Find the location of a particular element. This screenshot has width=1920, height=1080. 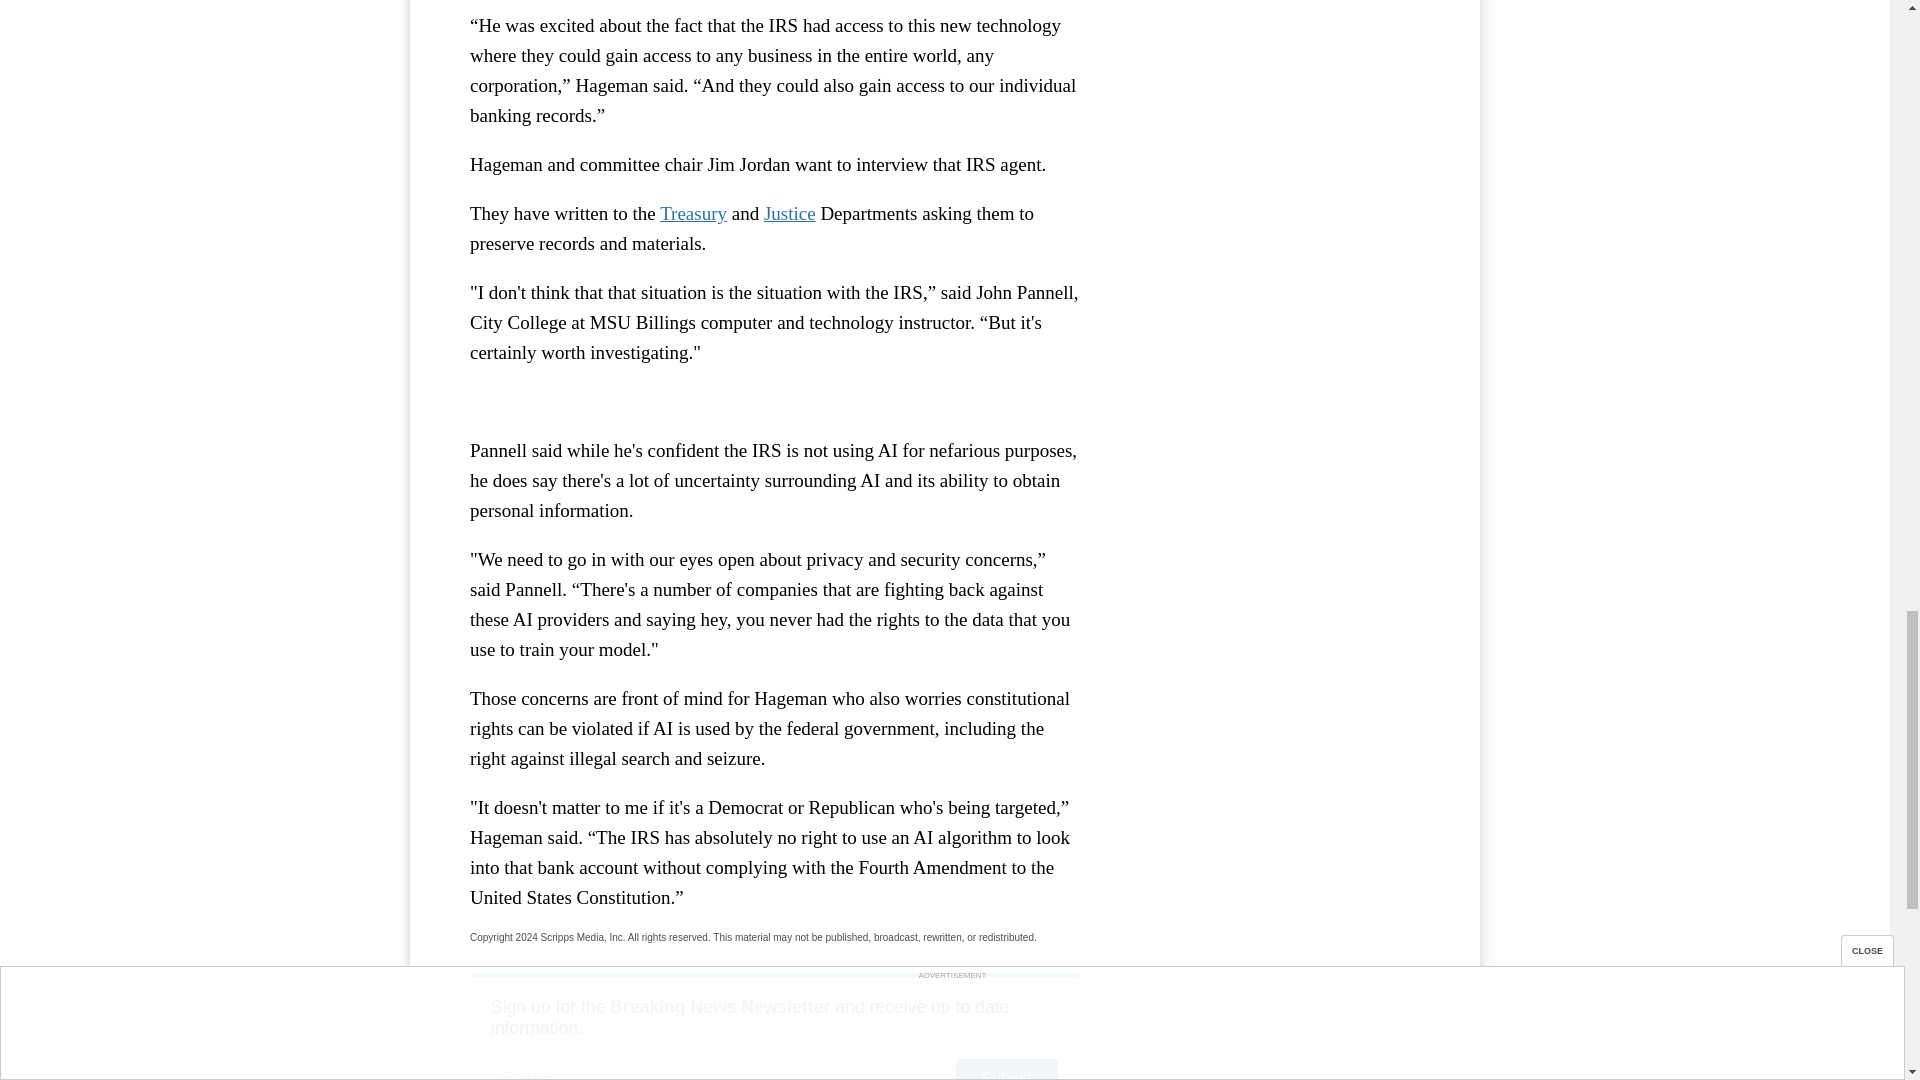

Submit is located at coordinates (1006, 1070).